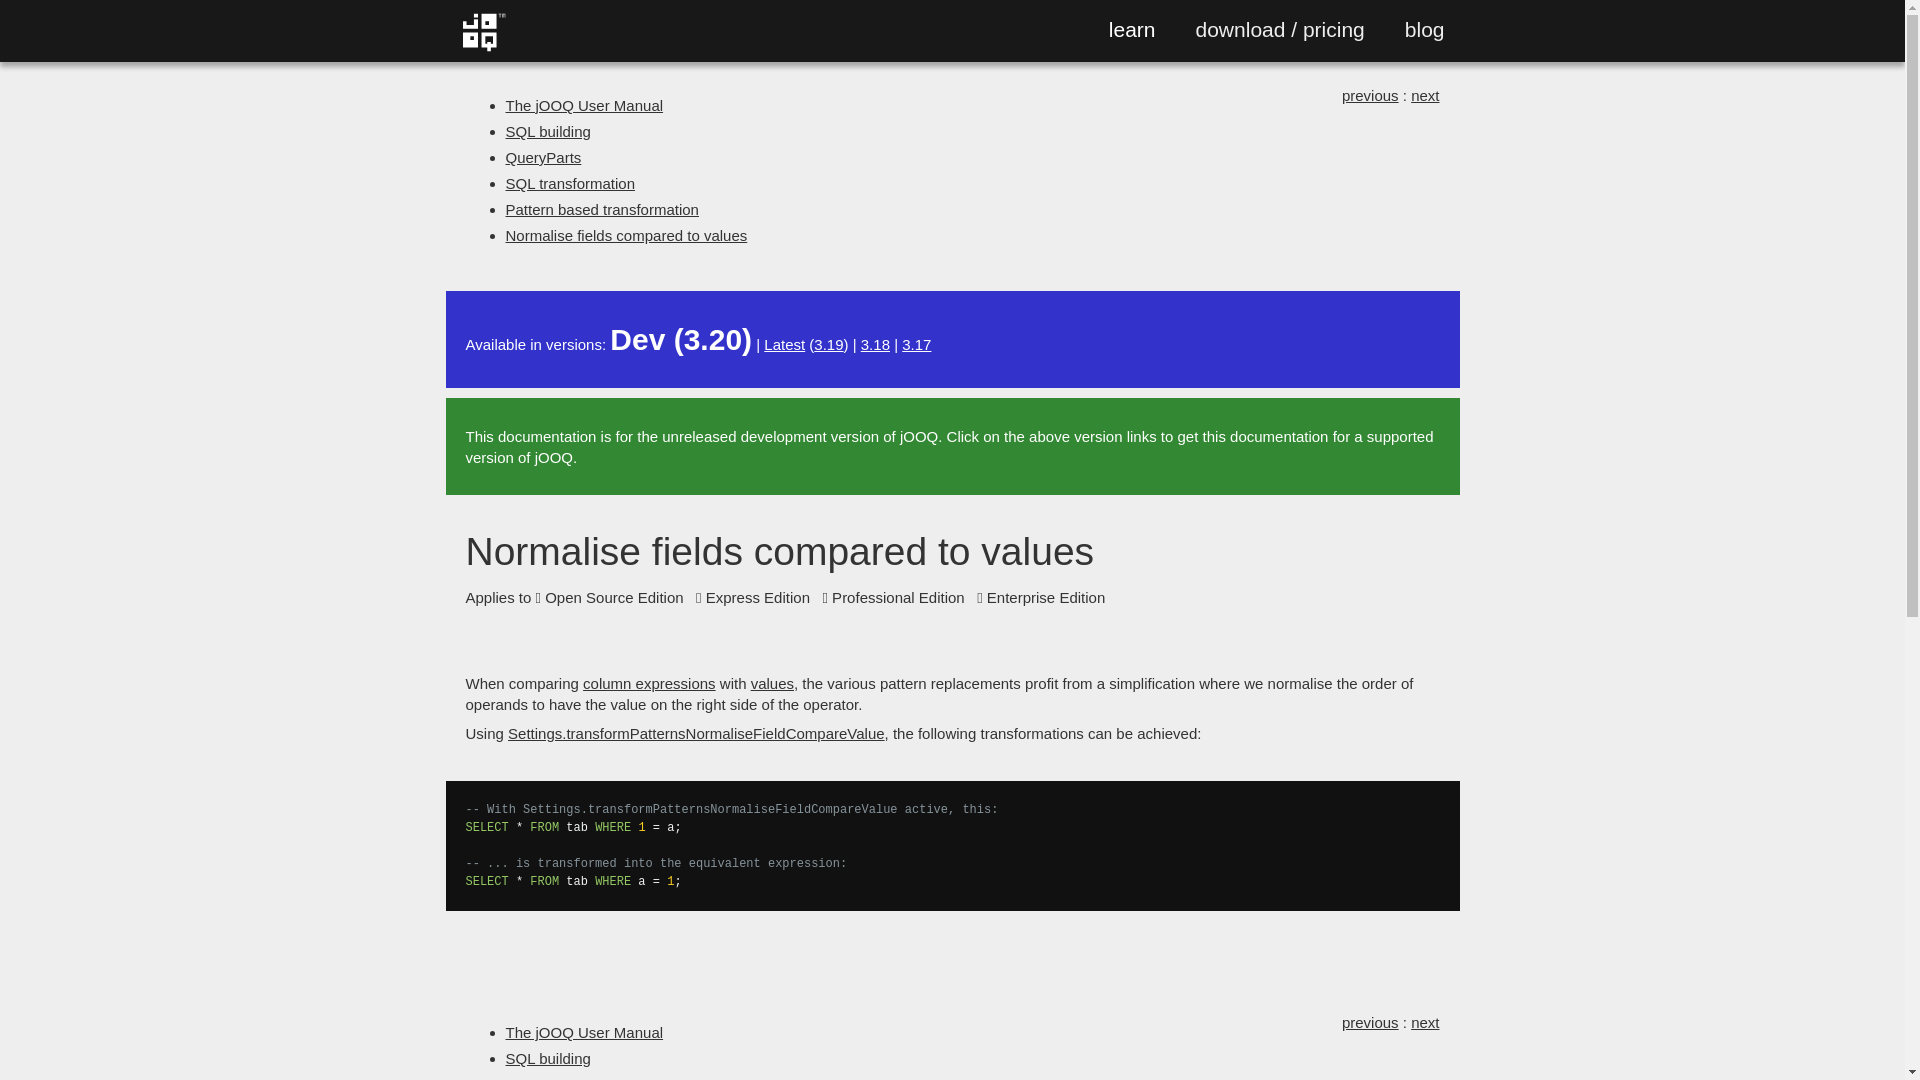  Describe the element at coordinates (570, 183) in the screenshot. I see `SQL transformation` at that location.